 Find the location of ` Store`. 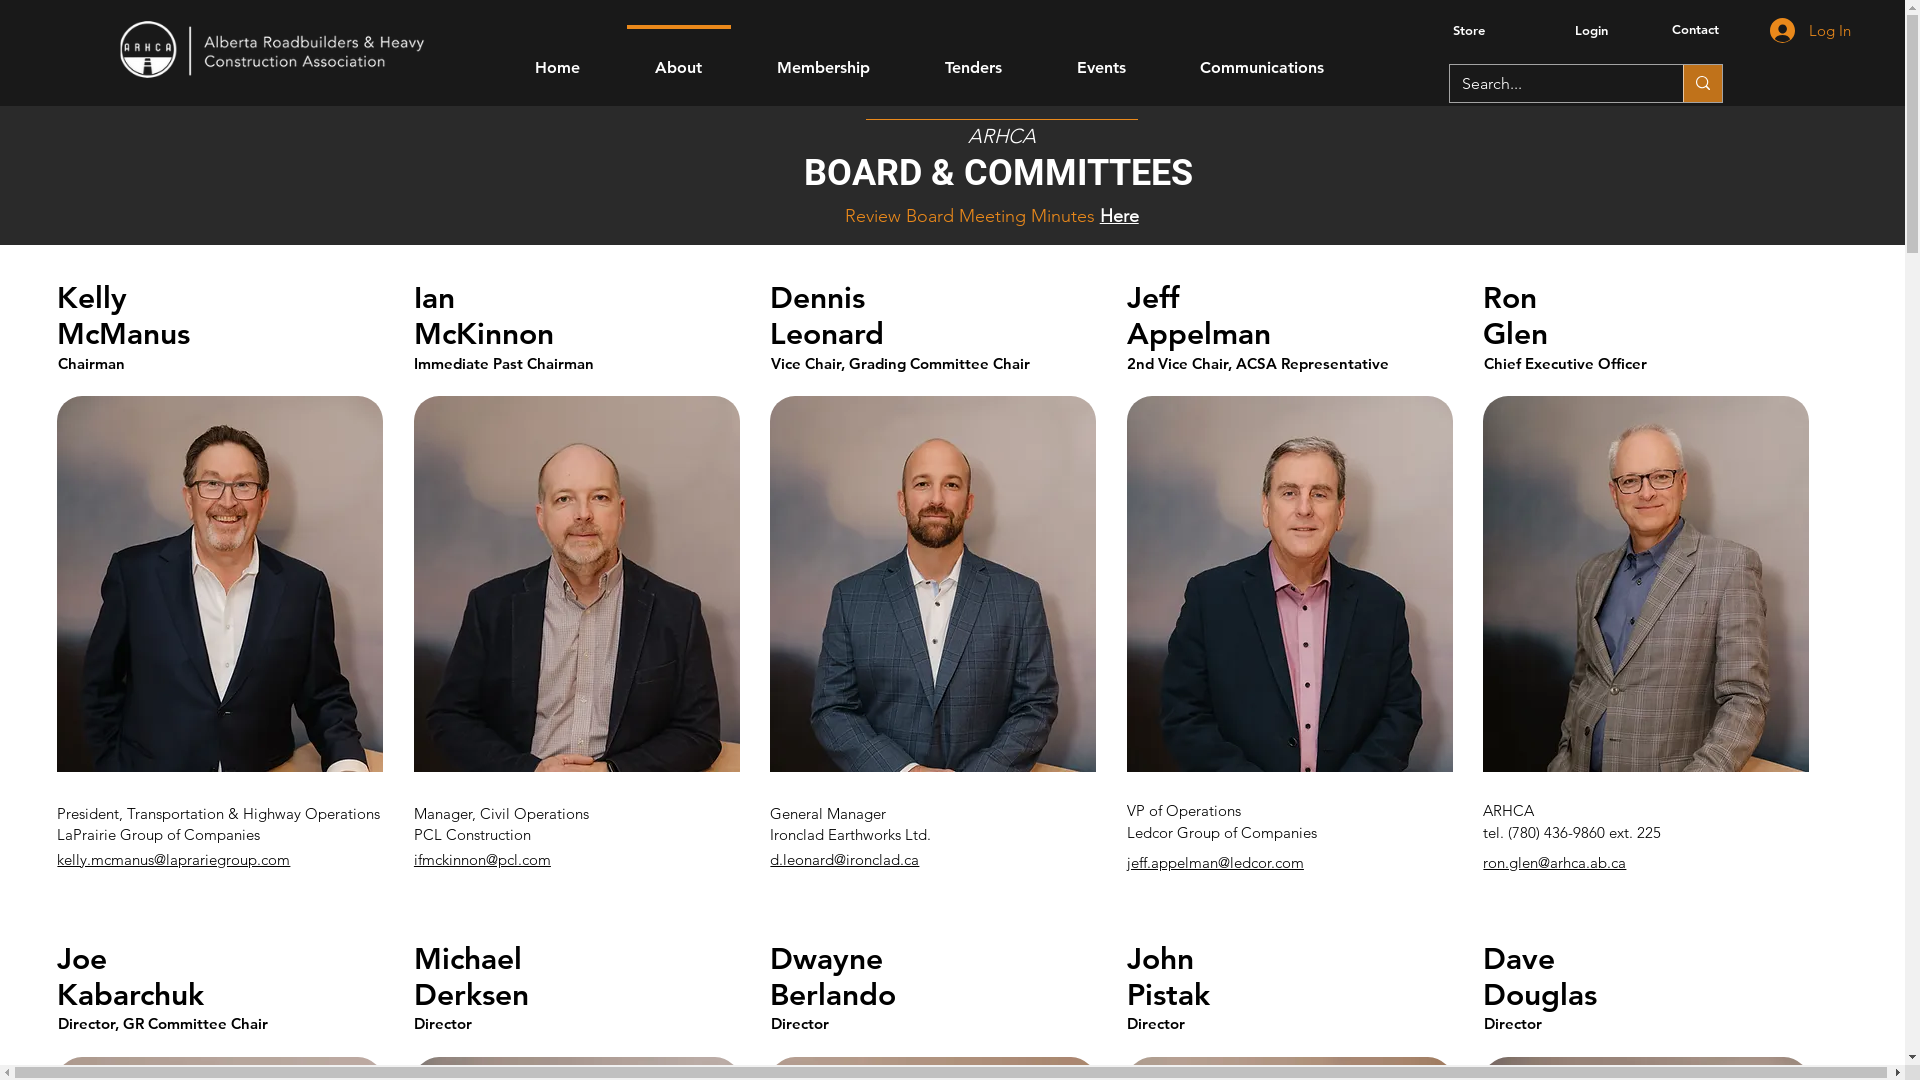

 Store is located at coordinates (1467, 30).